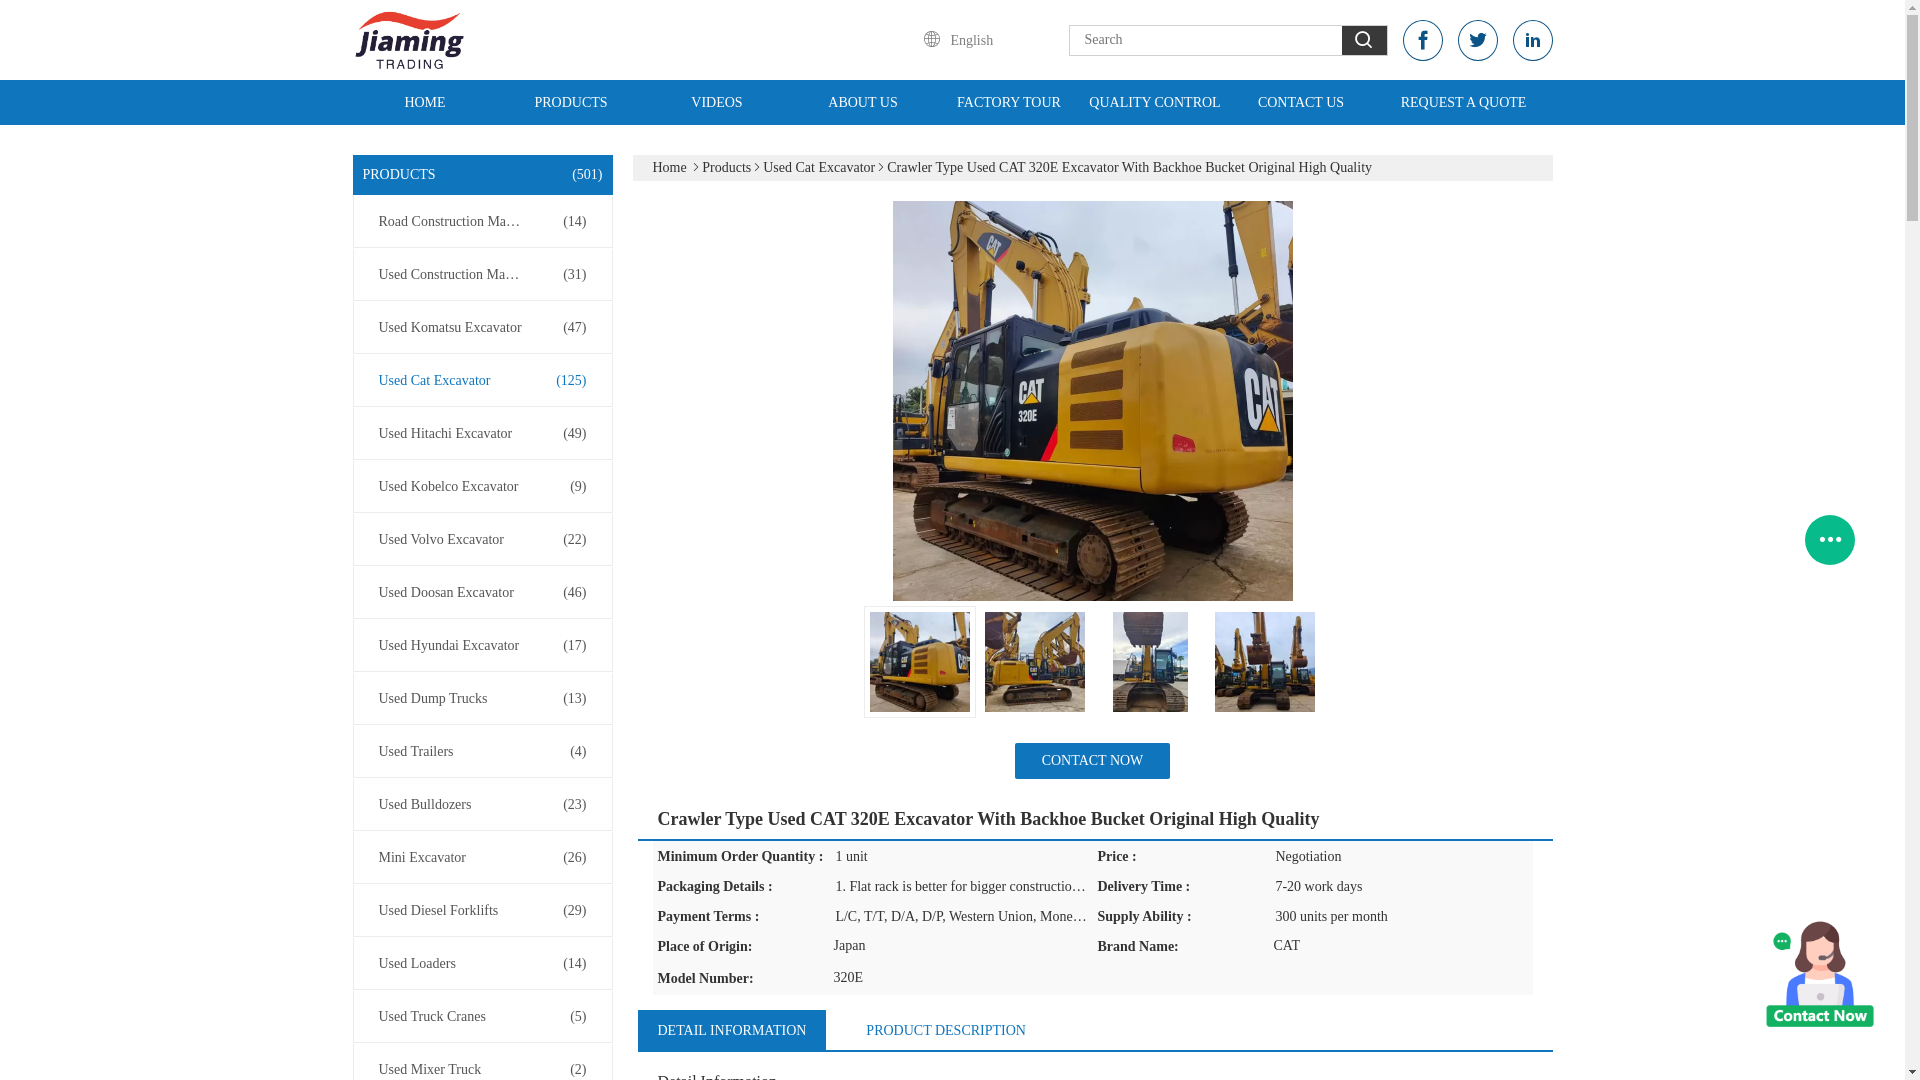 The height and width of the screenshot is (1080, 1920). Describe the element at coordinates (424, 102) in the screenshot. I see `HOME` at that location.